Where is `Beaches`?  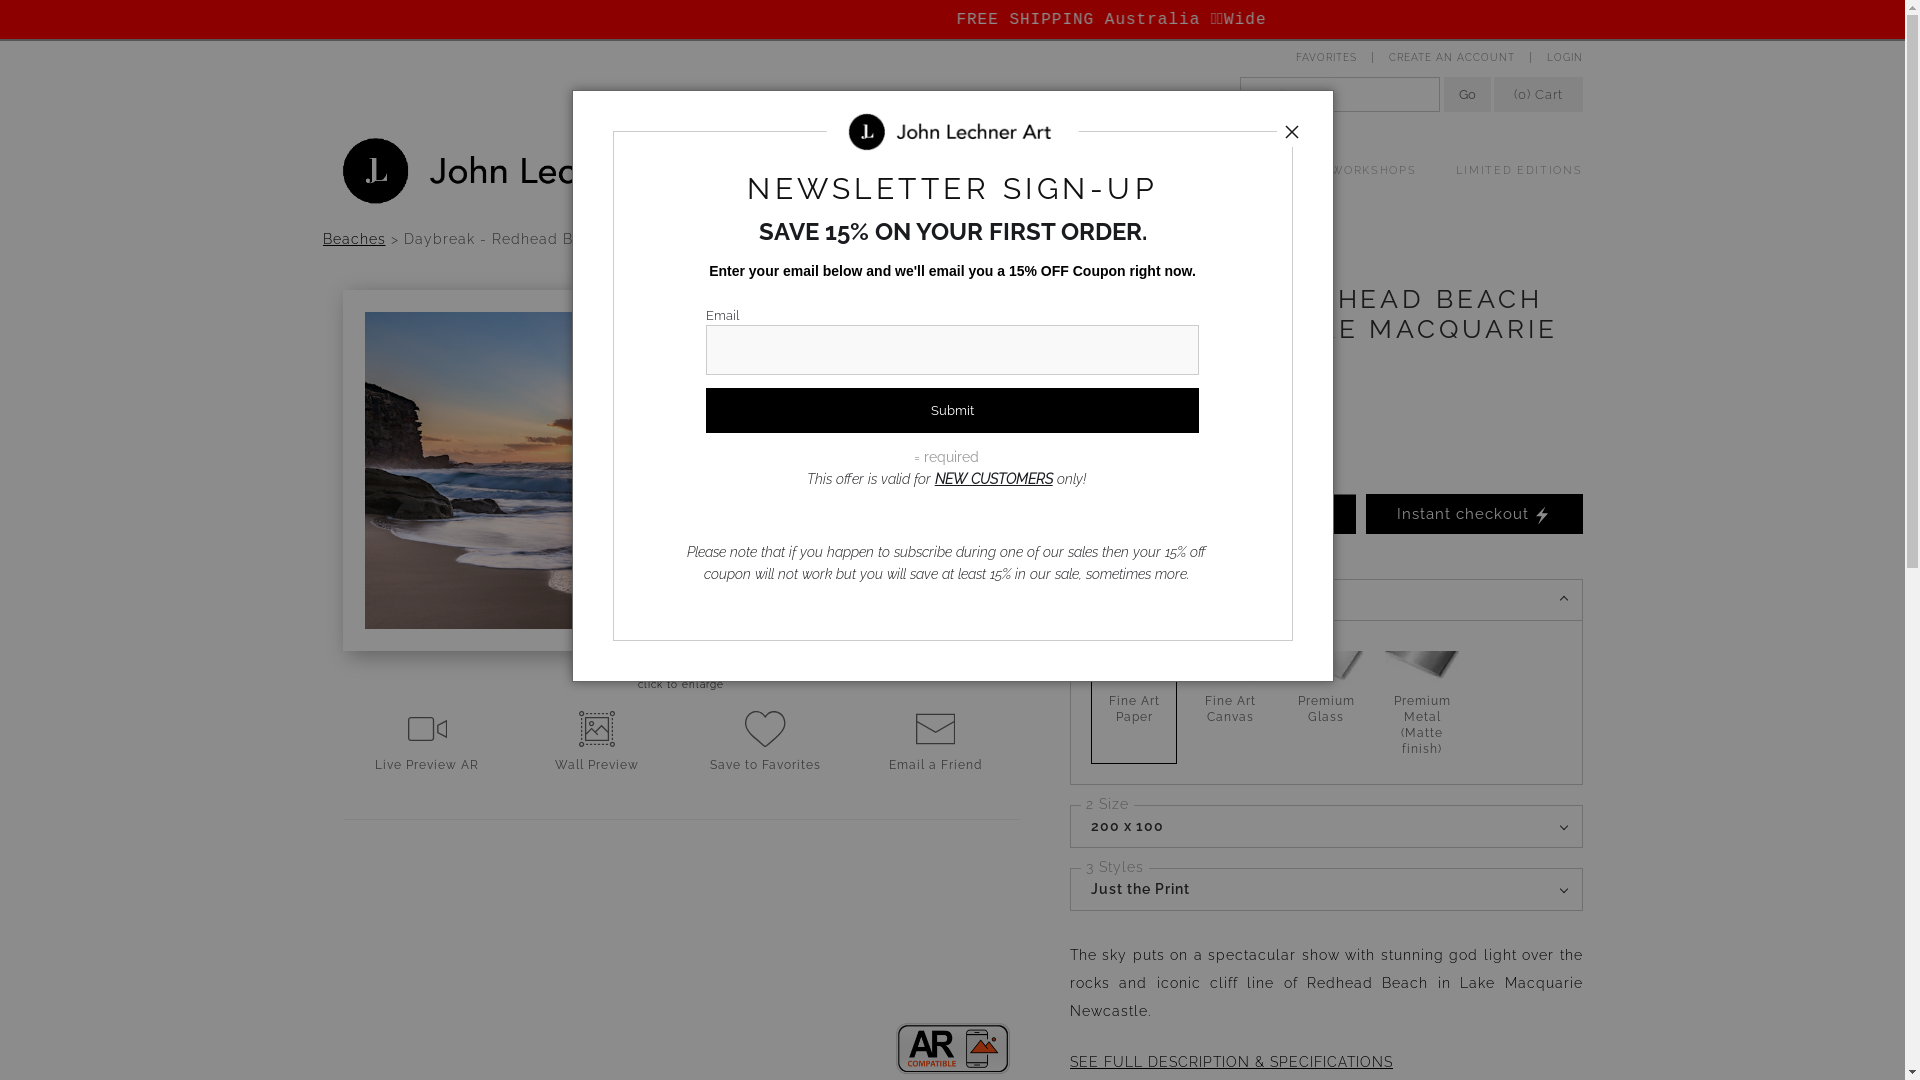 Beaches is located at coordinates (354, 238).